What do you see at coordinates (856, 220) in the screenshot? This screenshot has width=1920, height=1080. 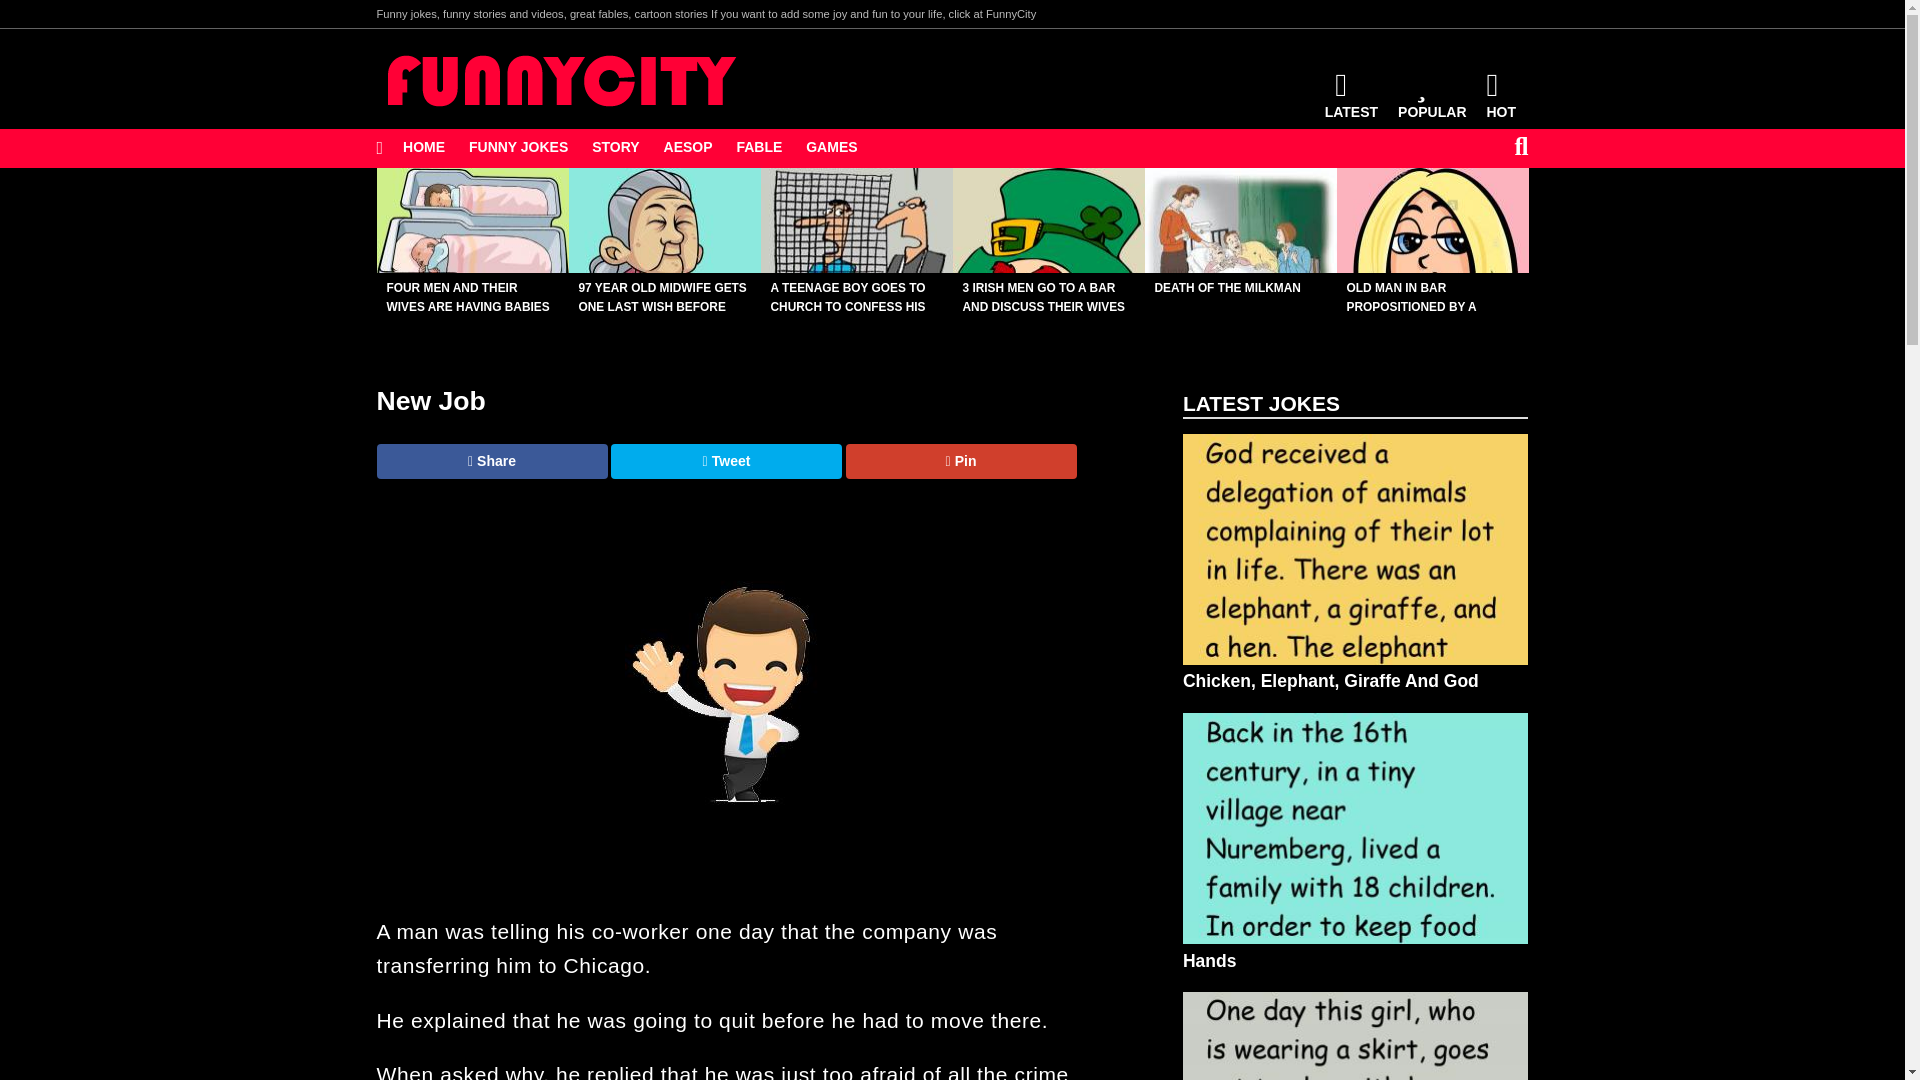 I see `A TEENAGE BOY GOES TO CHURCH TO CONFESS HIS SINS` at bounding box center [856, 220].